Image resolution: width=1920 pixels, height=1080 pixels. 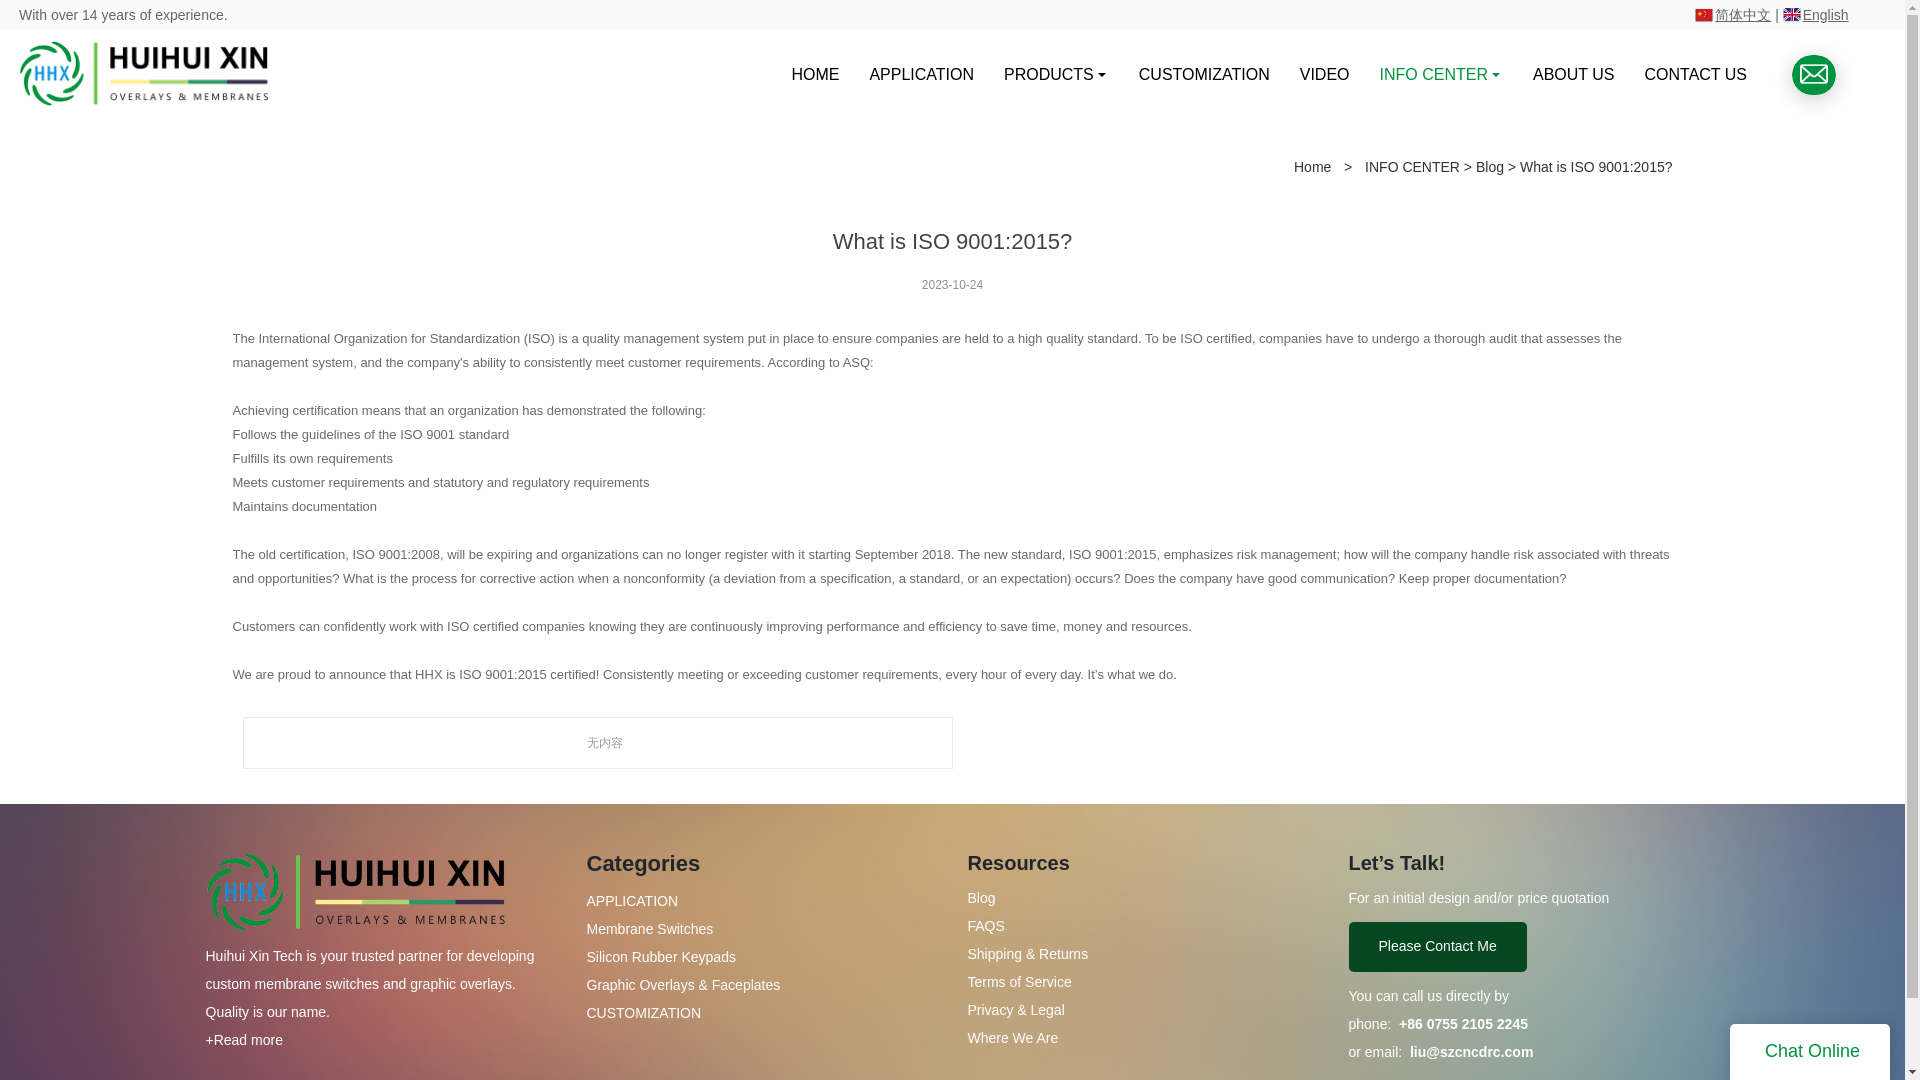 I want to click on APPLICATION, so click(x=921, y=74).